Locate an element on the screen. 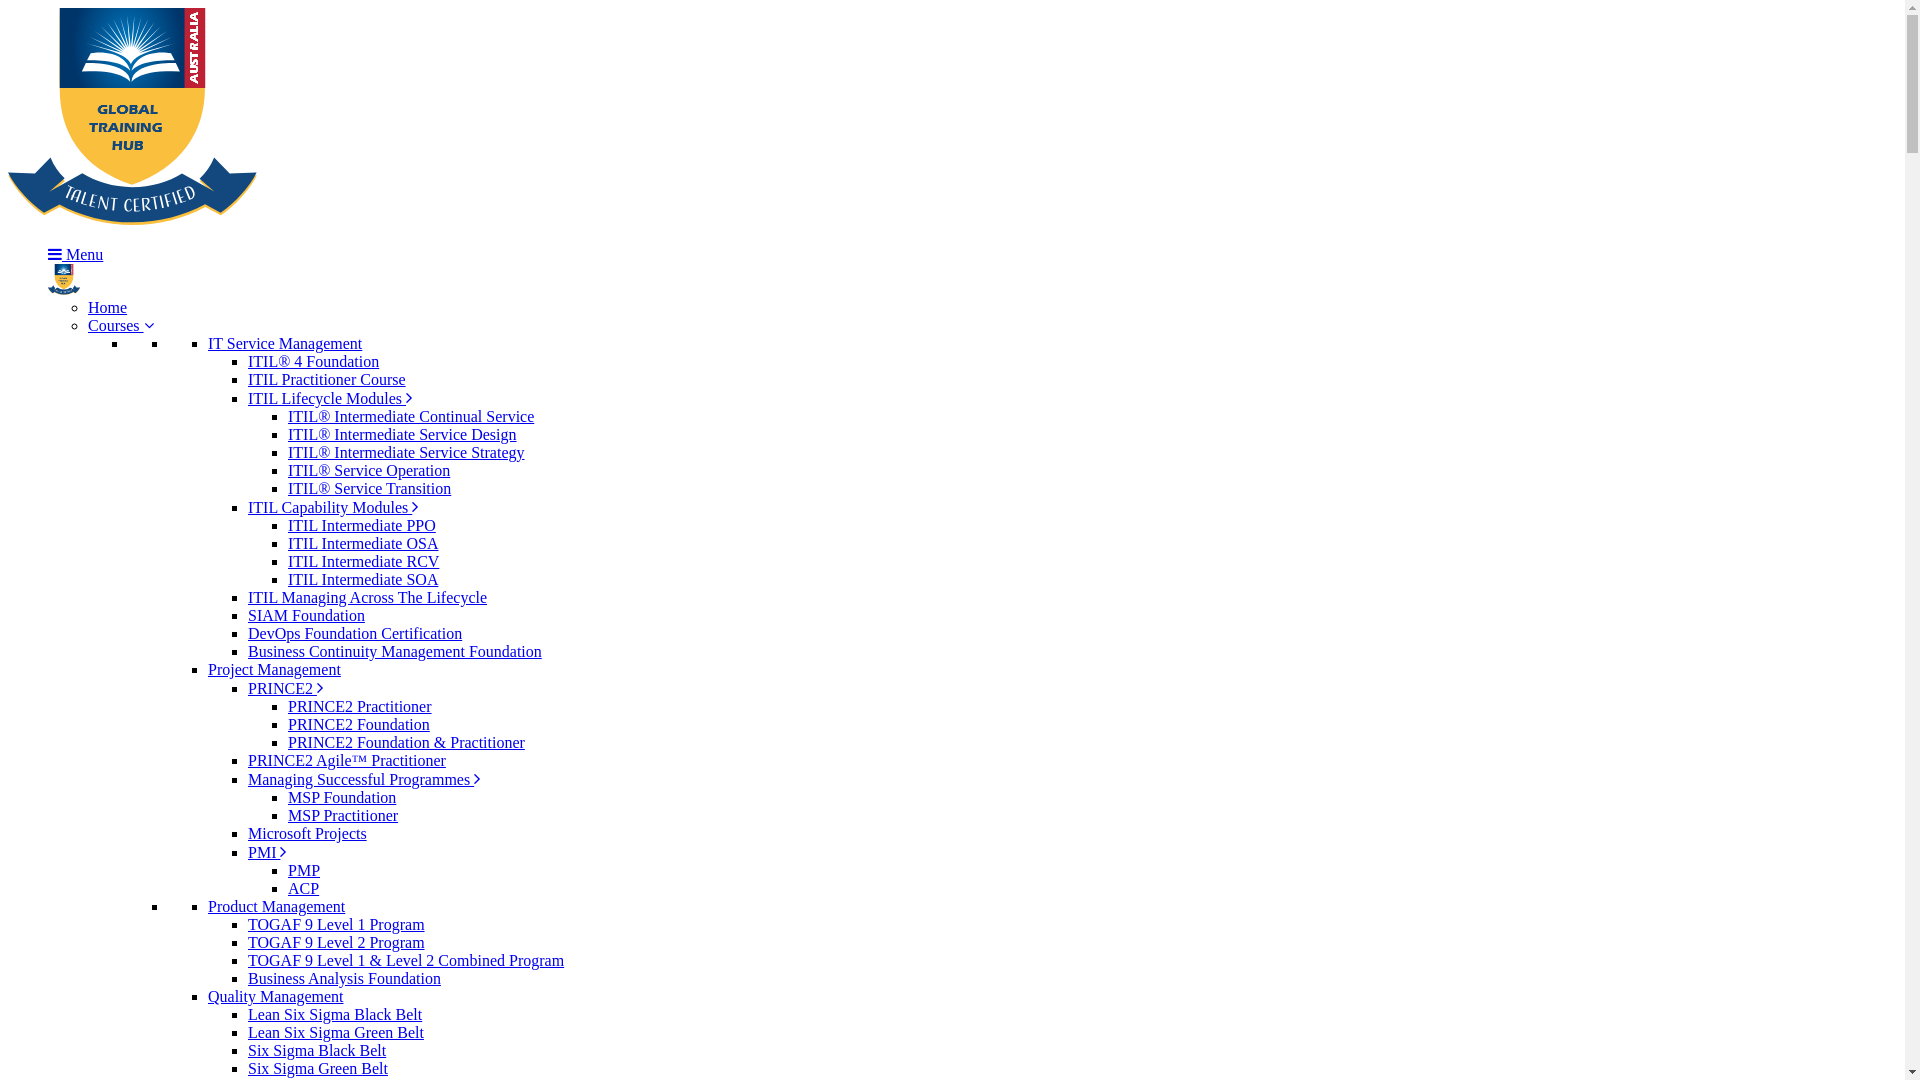 The image size is (1920, 1080). ITIL Lifecycle Modules is located at coordinates (330, 398).